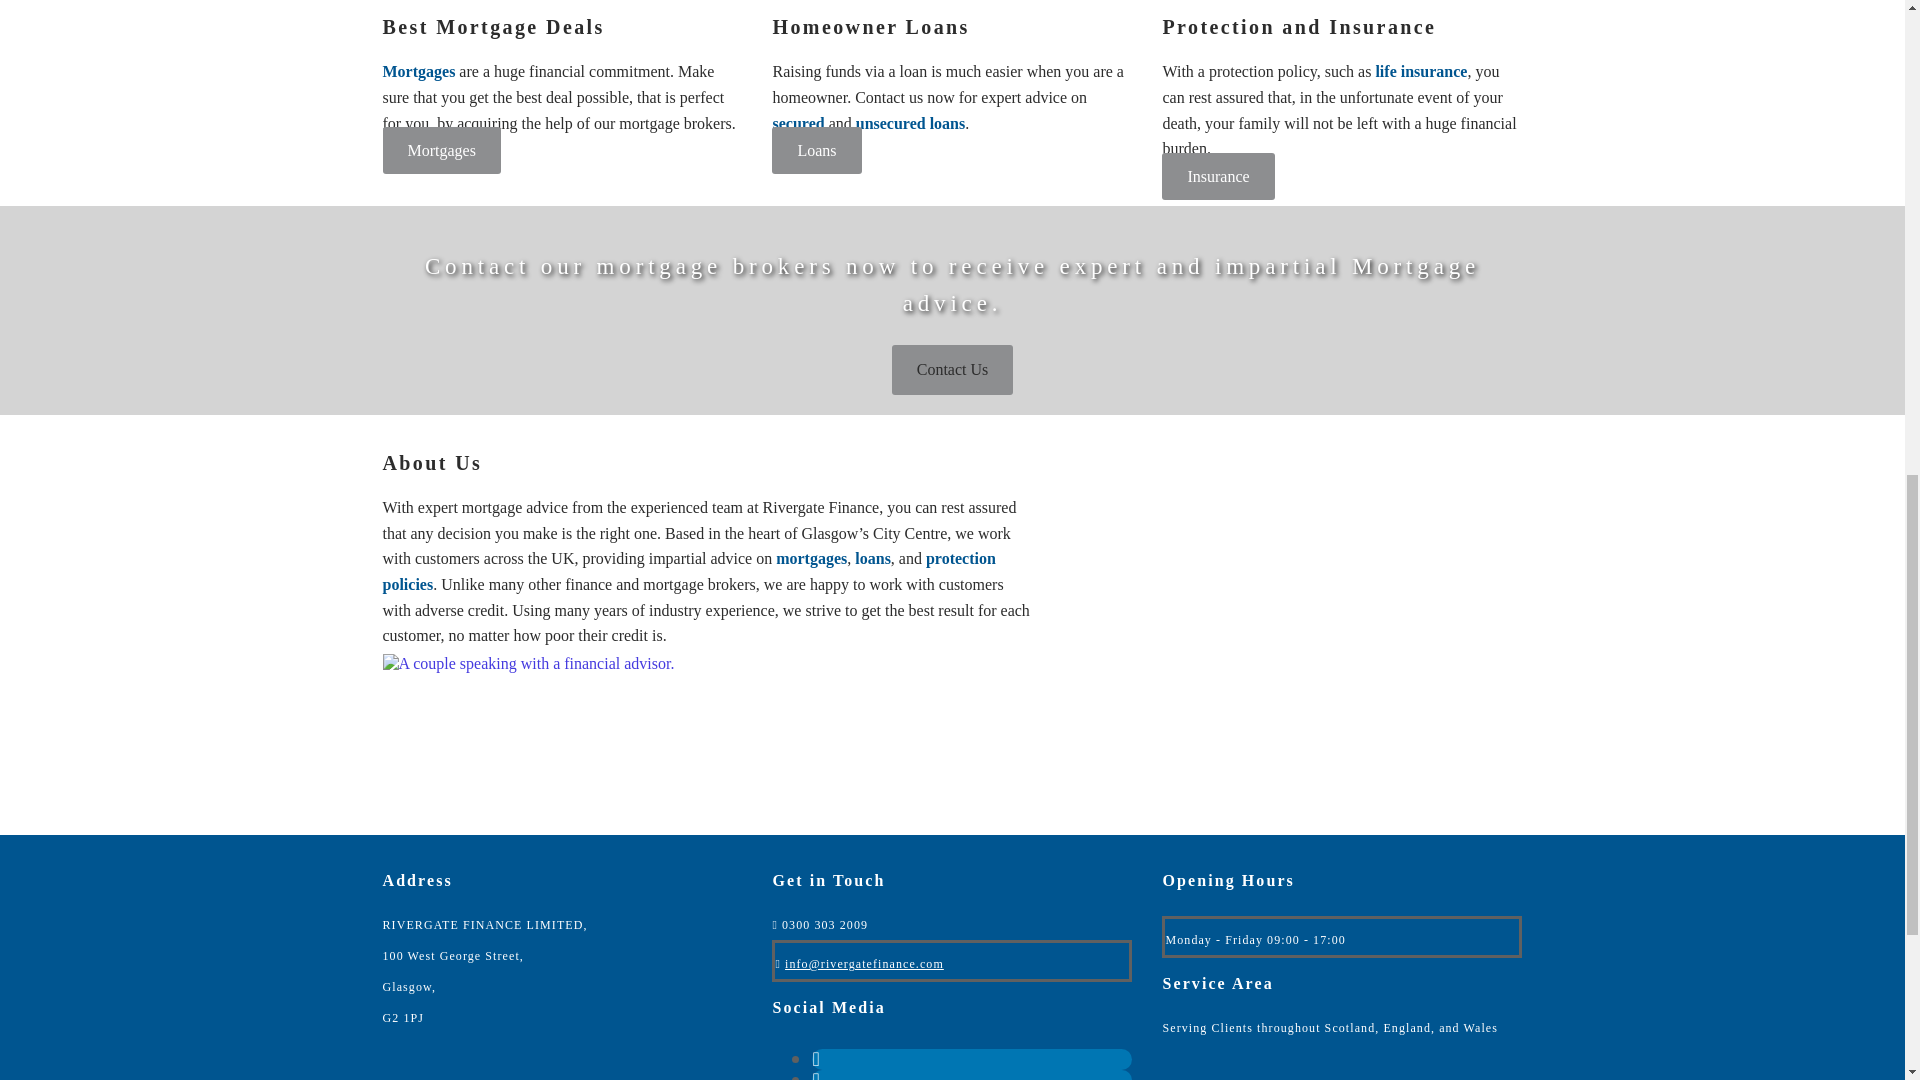  I want to click on unsecured loans, so click(910, 122).